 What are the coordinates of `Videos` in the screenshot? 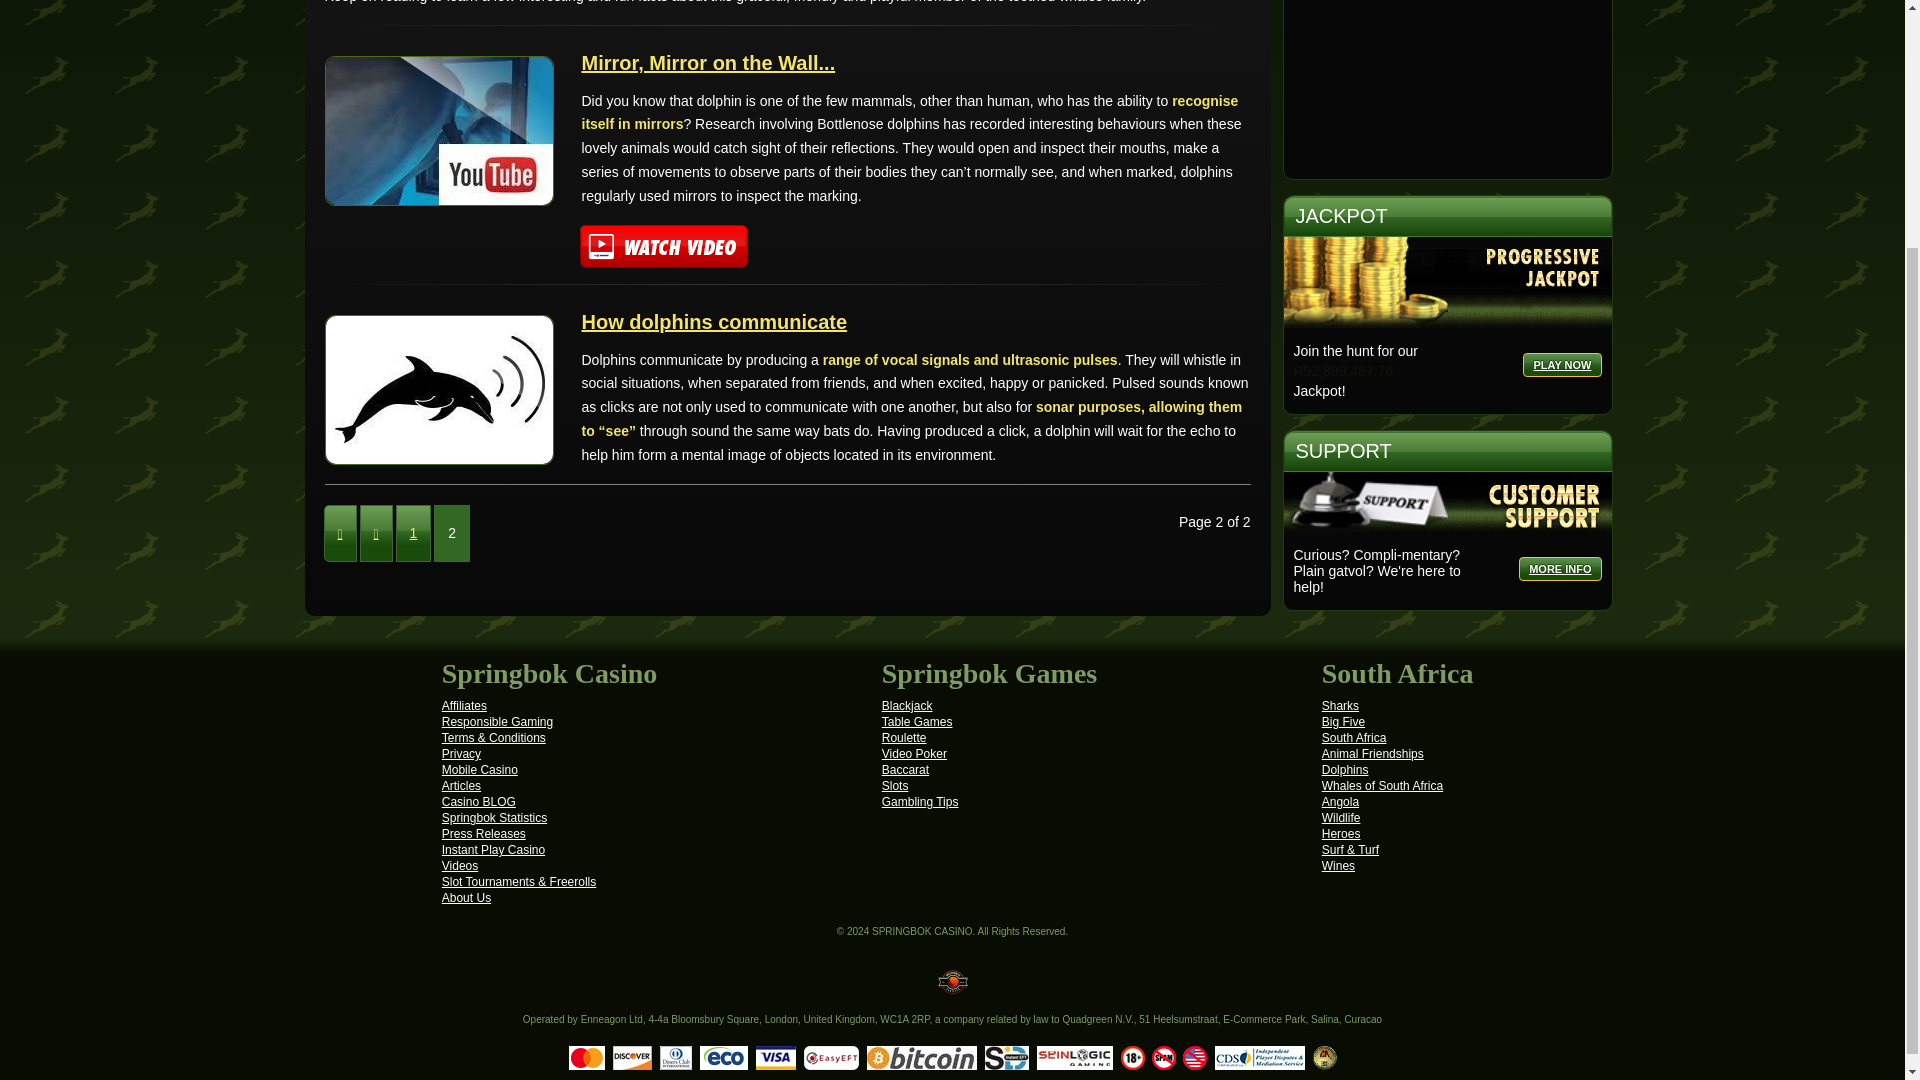 It's located at (460, 865).